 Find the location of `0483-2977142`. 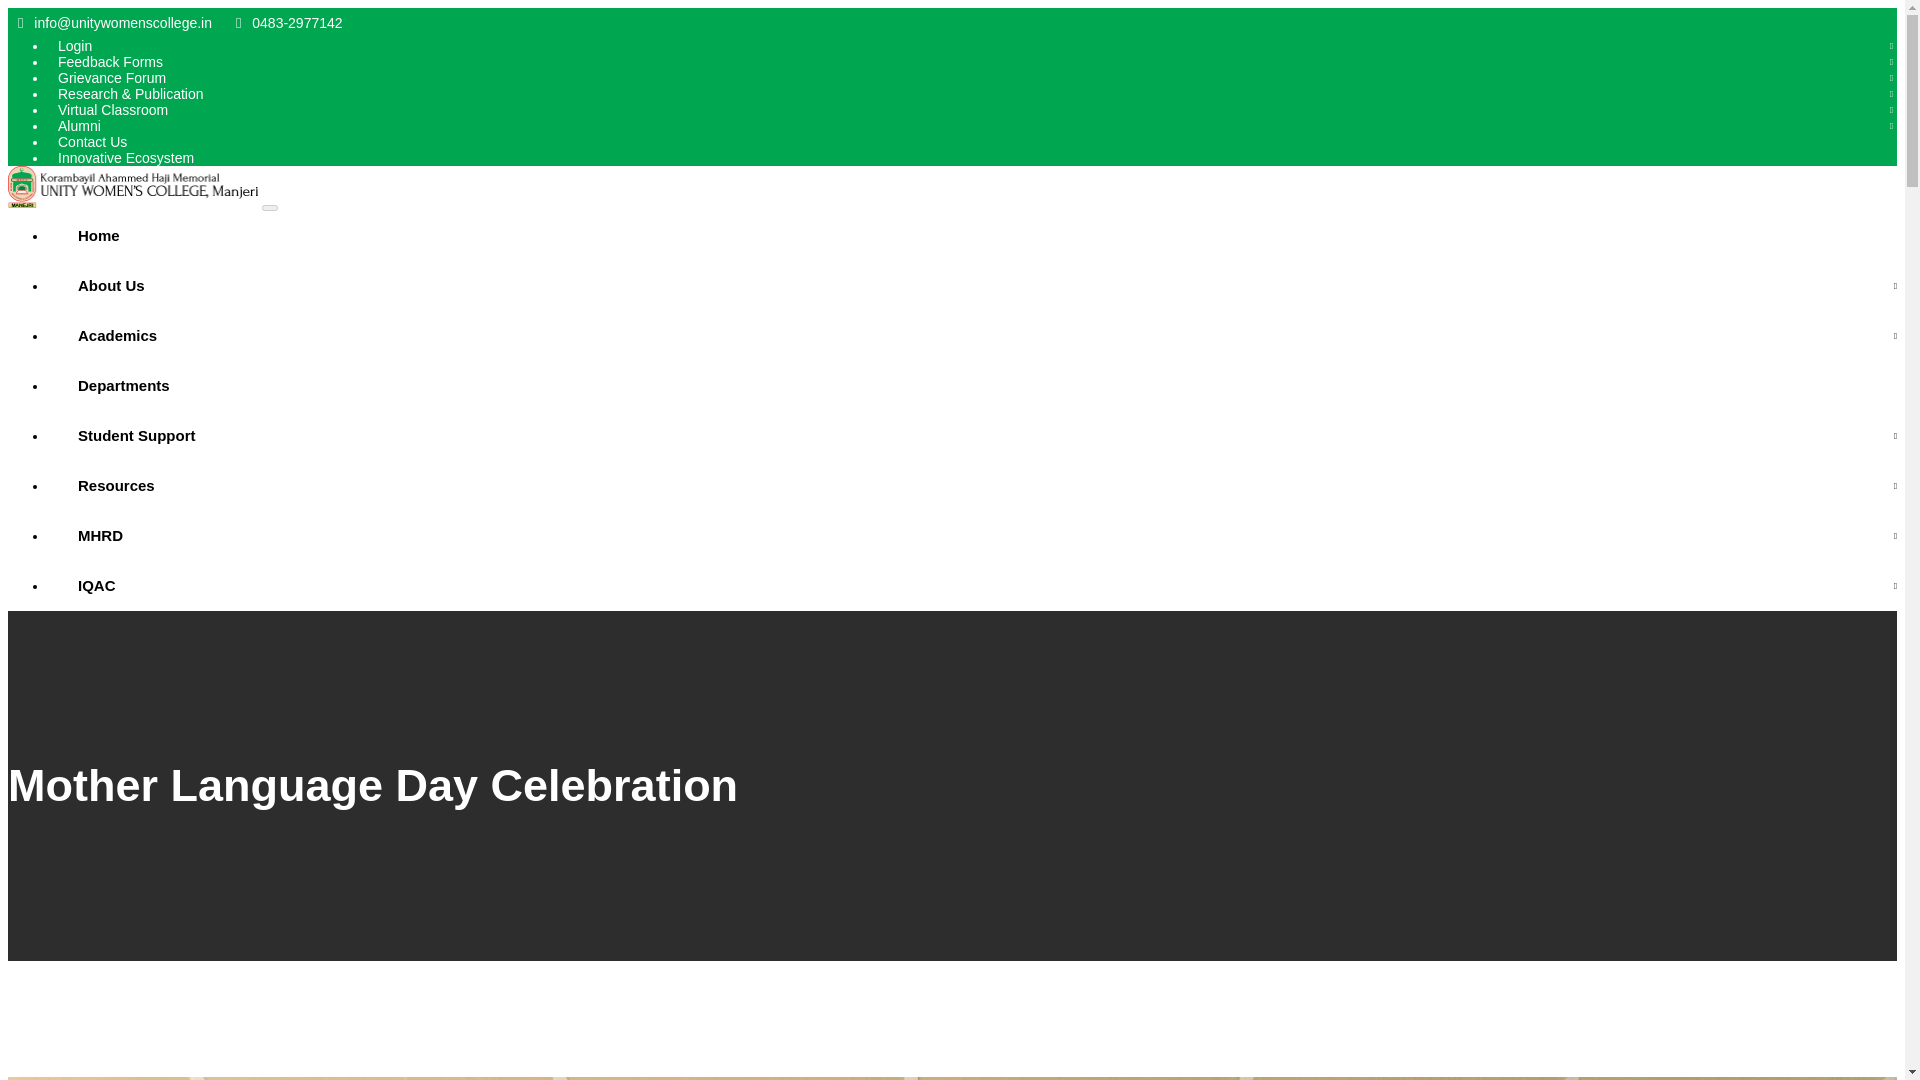

0483-2977142 is located at coordinates (290, 22).